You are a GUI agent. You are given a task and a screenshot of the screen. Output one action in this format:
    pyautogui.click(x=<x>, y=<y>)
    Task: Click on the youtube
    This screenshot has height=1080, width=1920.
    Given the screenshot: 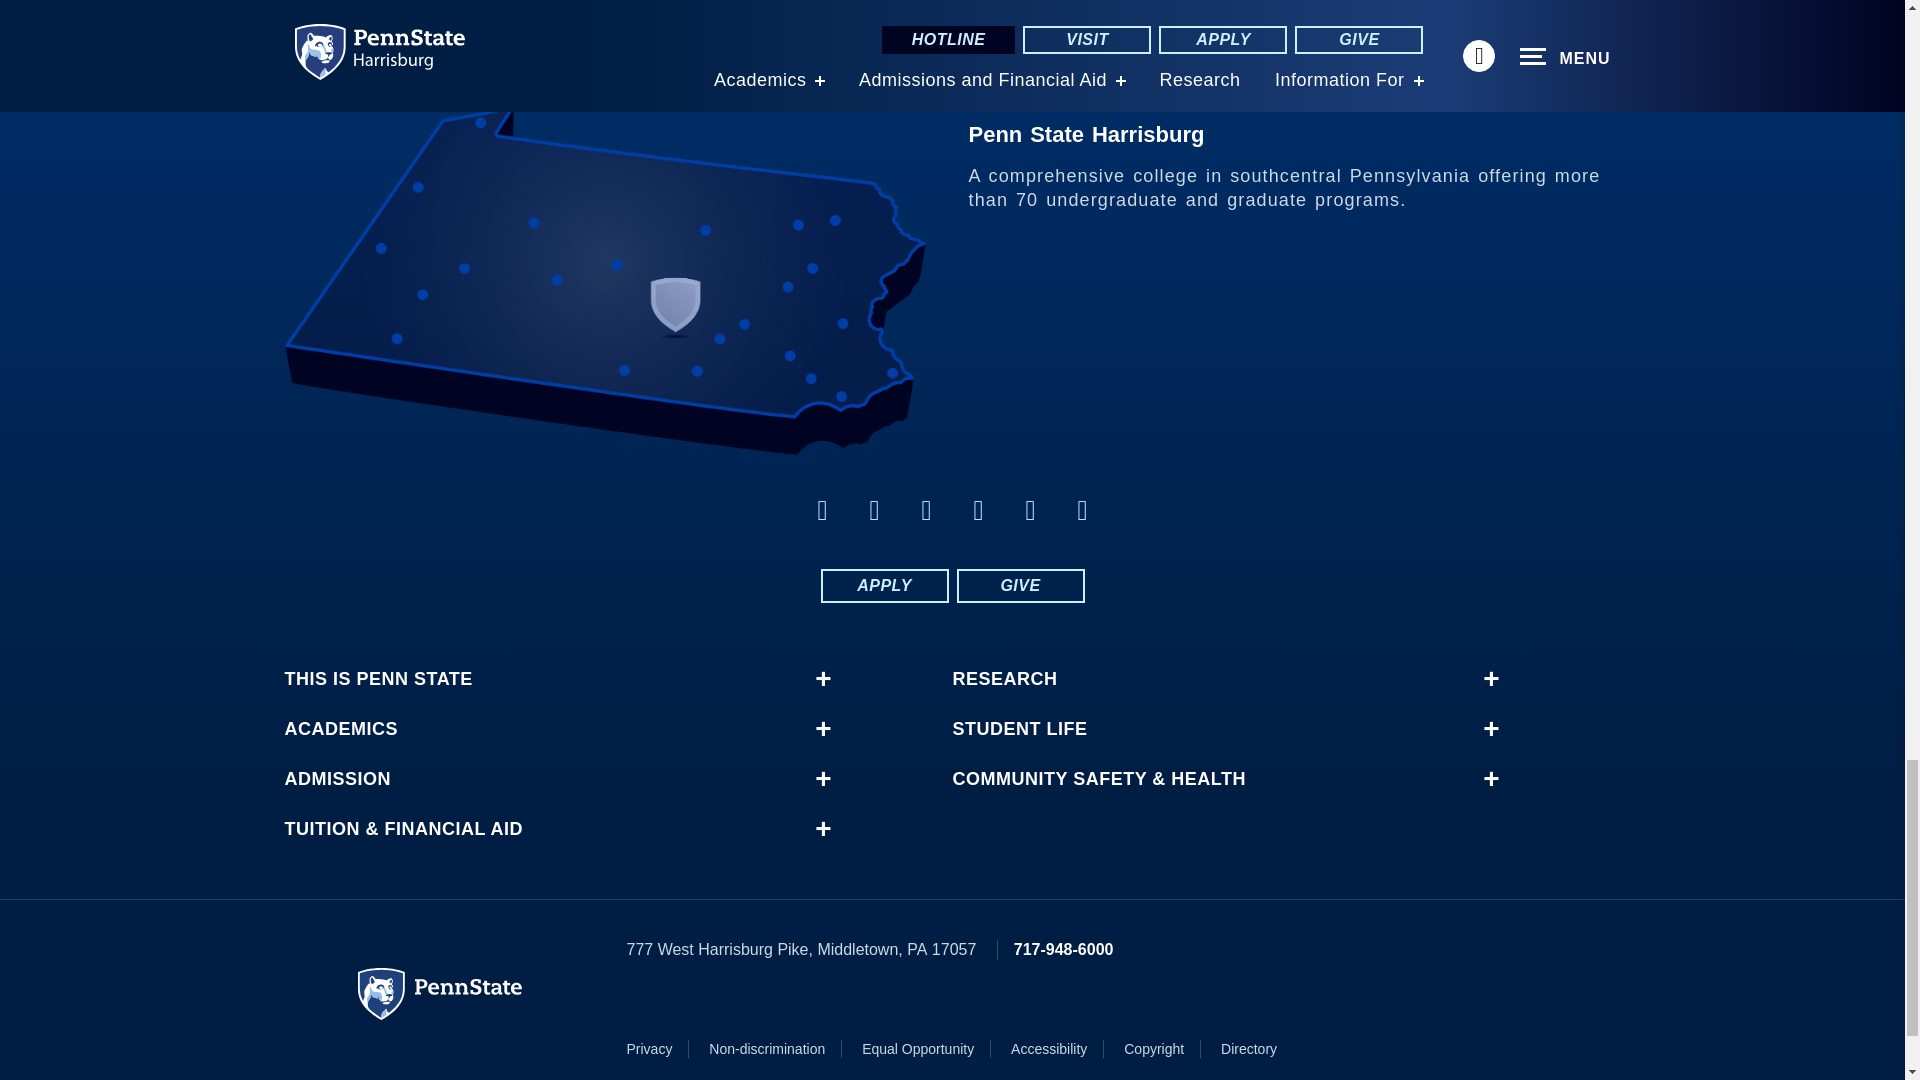 What is the action you would take?
    pyautogui.click(x=1030, y=510)
    